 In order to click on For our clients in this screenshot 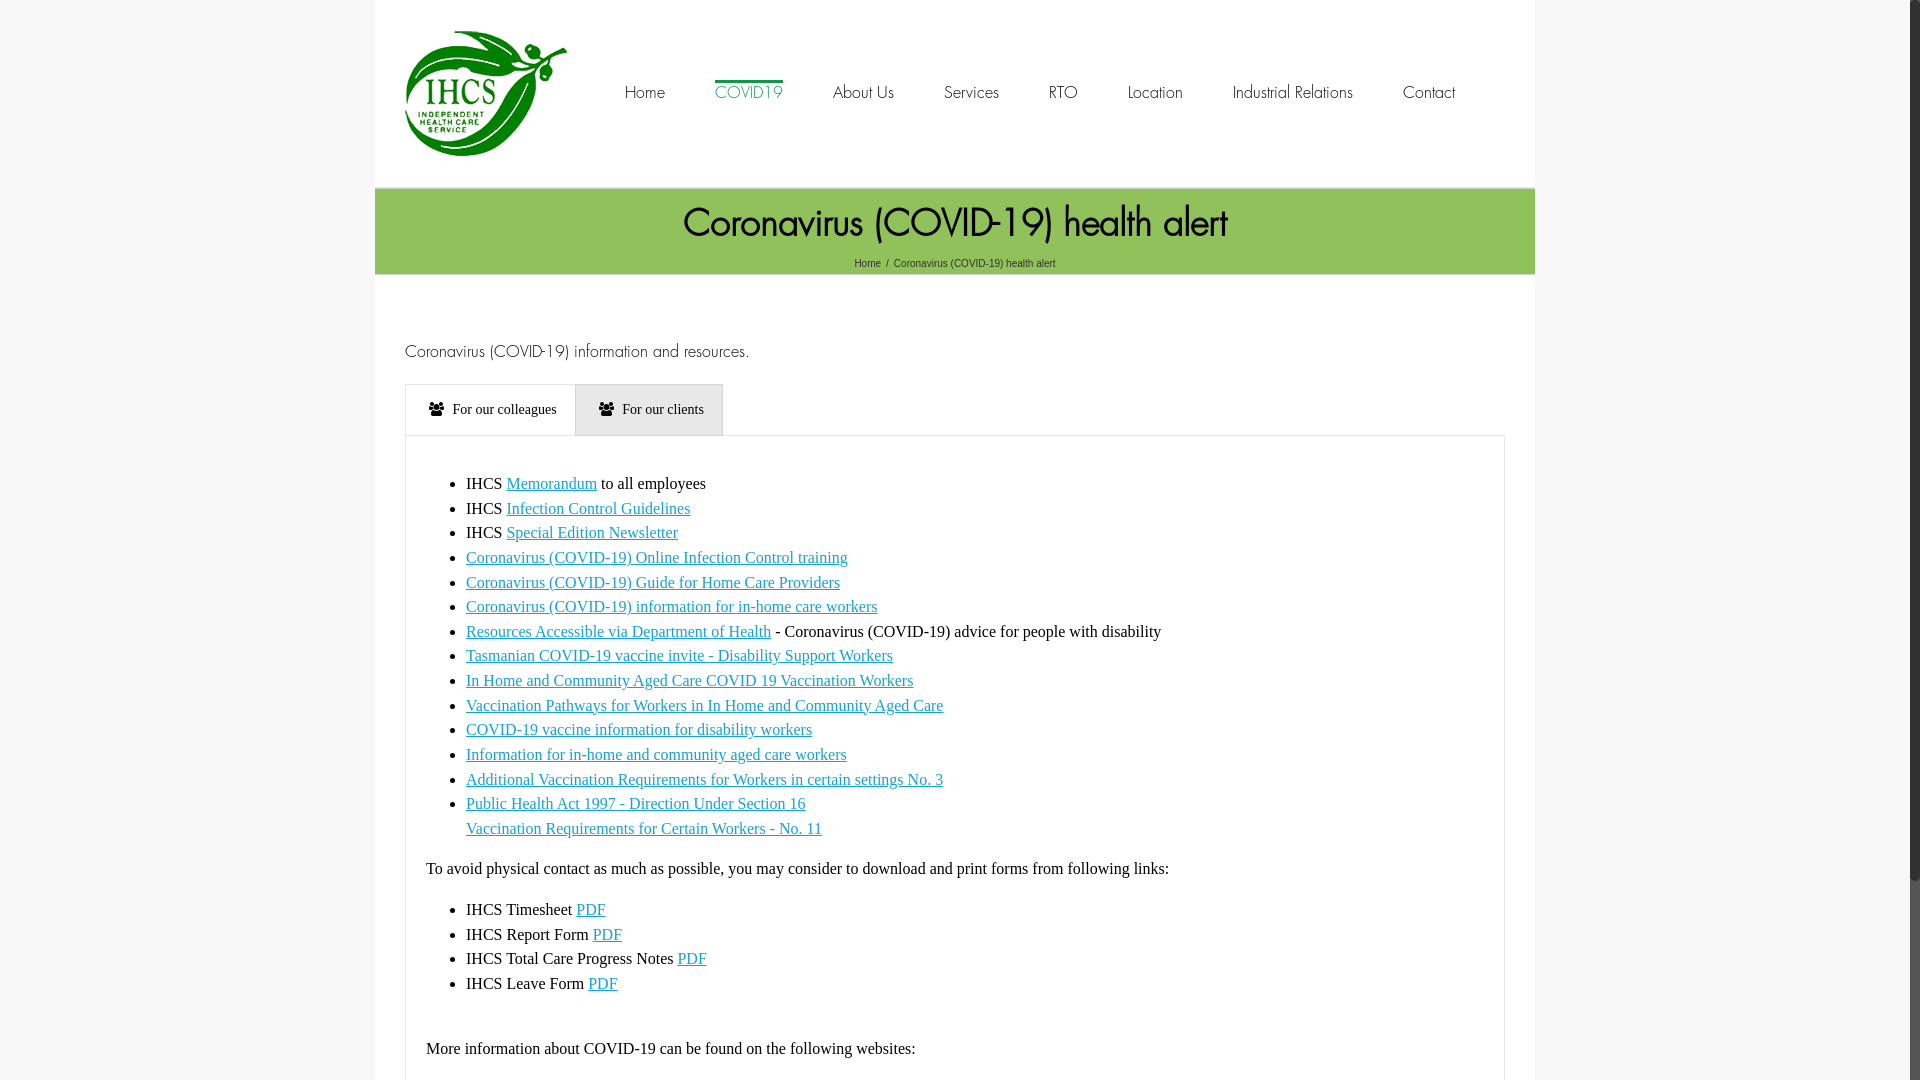, I will do `click(649, 410)`.